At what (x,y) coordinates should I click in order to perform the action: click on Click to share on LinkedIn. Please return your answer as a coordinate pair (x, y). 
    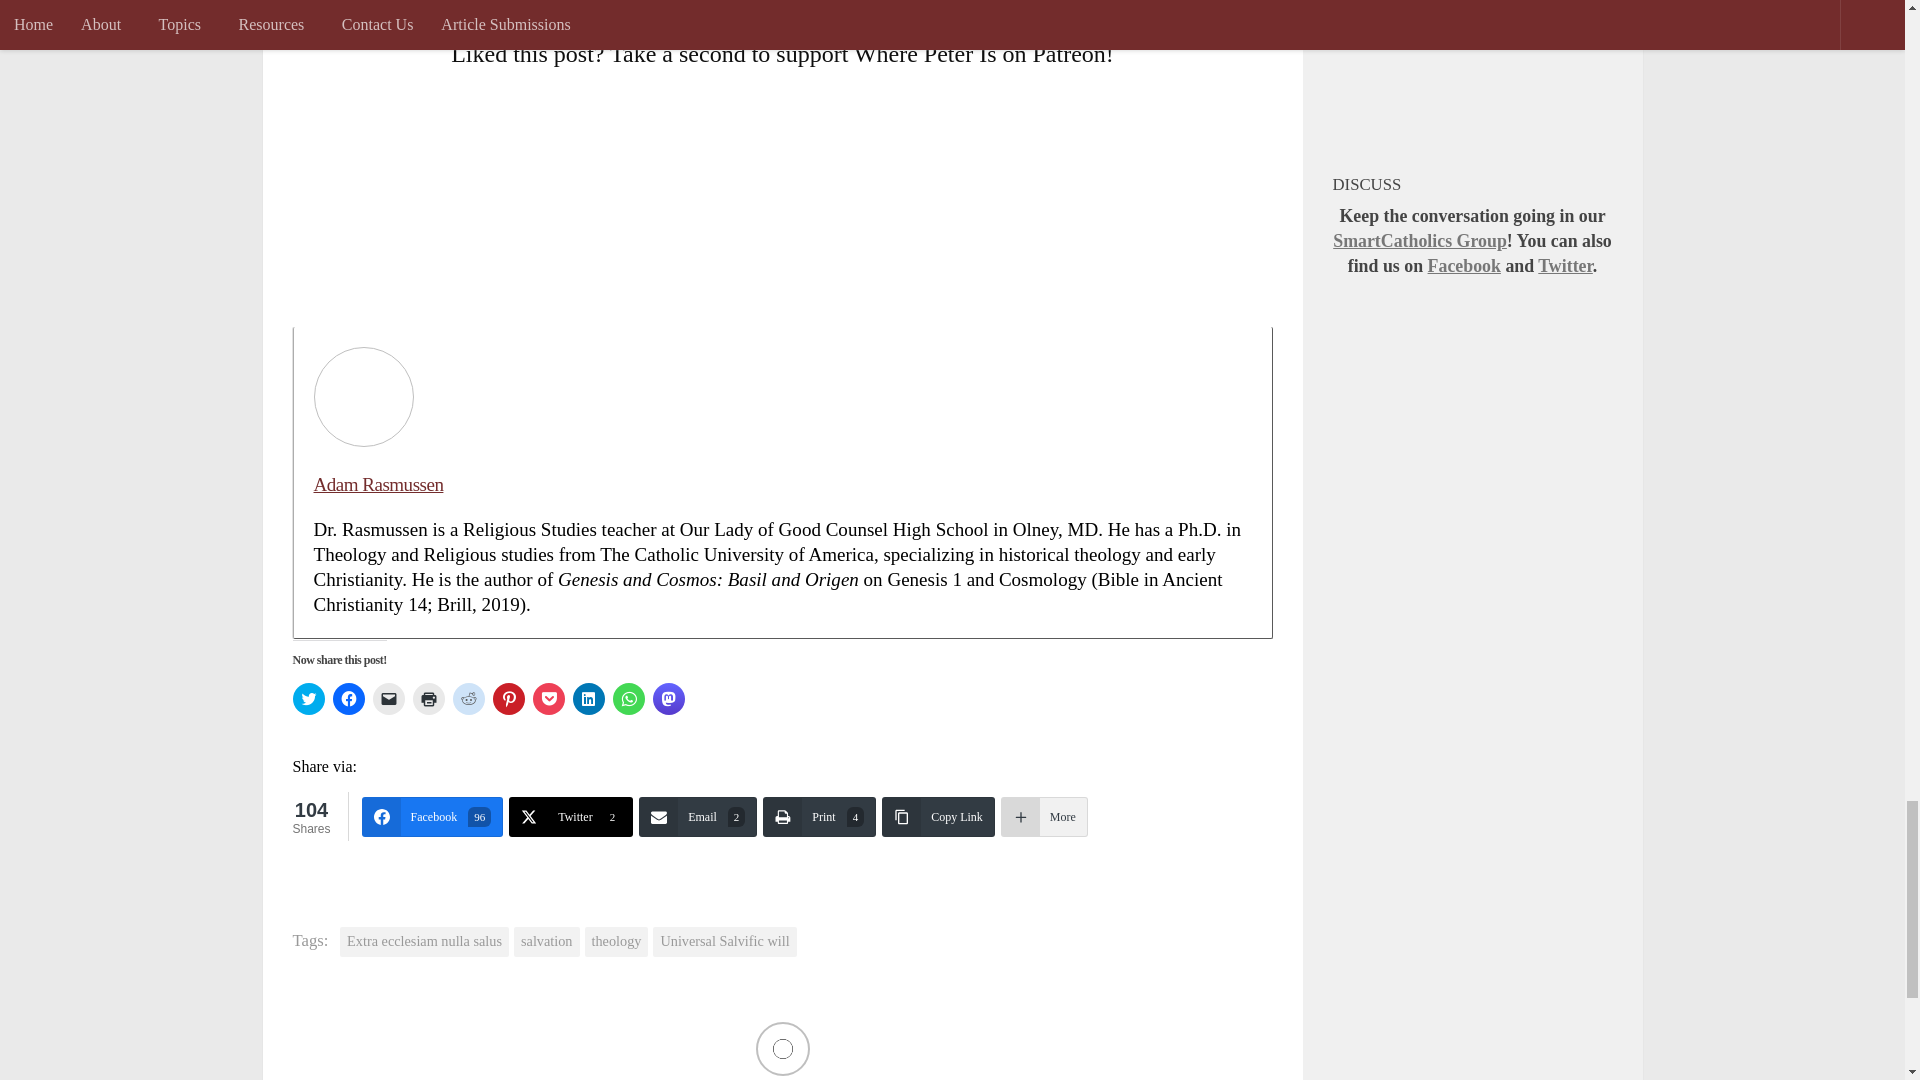
    Looking at the image, I should click on (588, 698).